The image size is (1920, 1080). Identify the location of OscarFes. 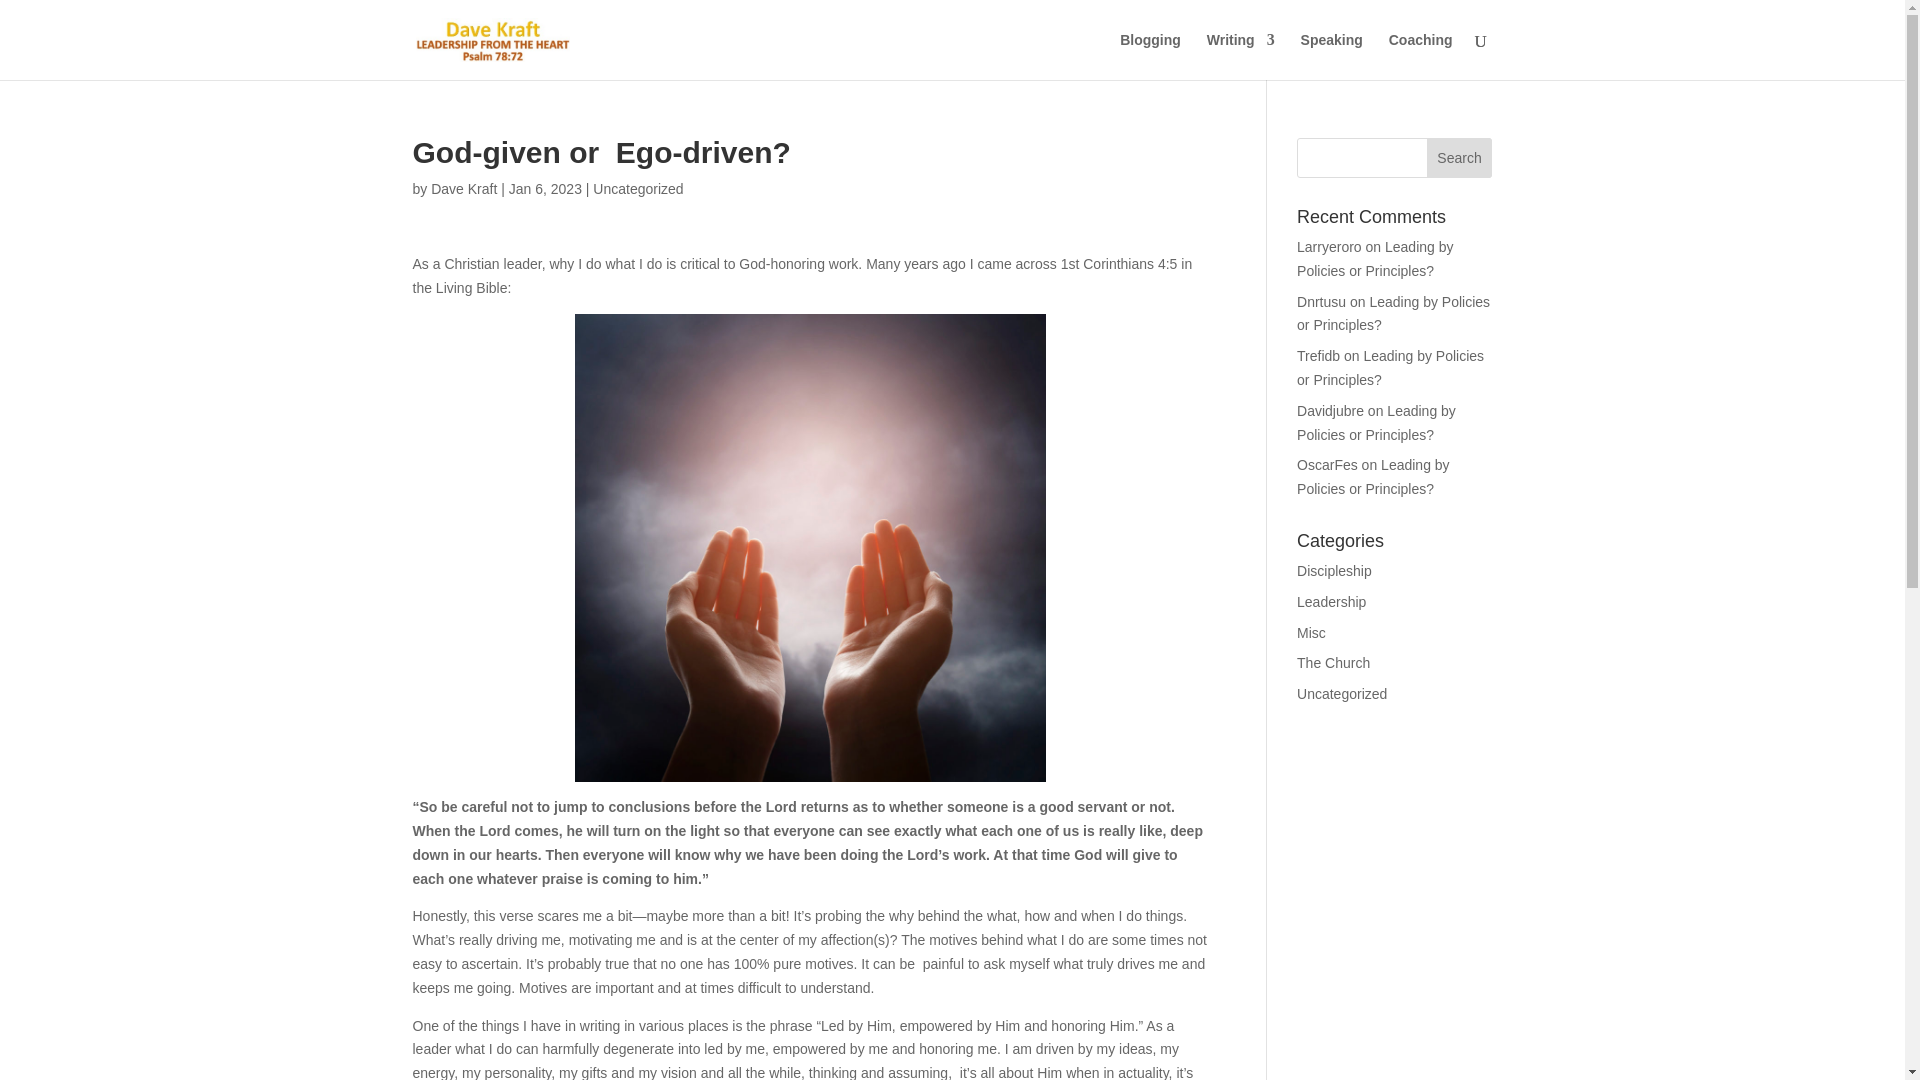
(1327, 464).